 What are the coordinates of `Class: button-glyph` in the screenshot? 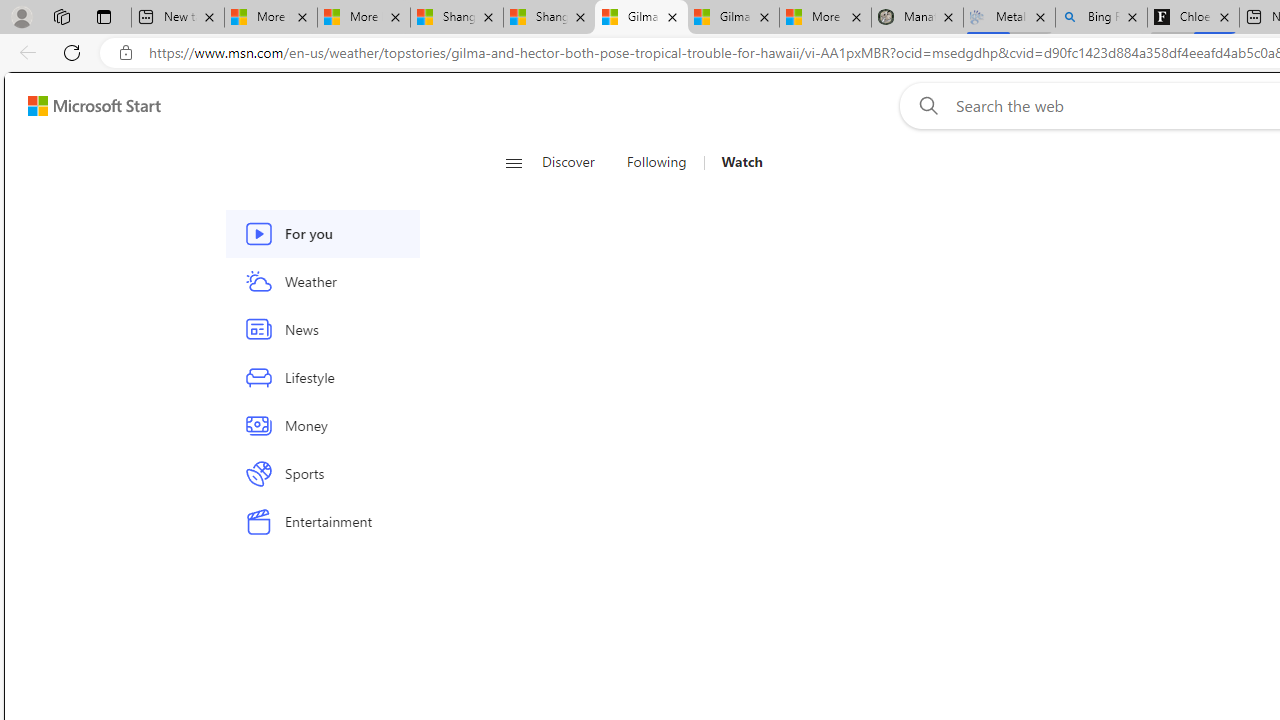 It's located at (514, 162).